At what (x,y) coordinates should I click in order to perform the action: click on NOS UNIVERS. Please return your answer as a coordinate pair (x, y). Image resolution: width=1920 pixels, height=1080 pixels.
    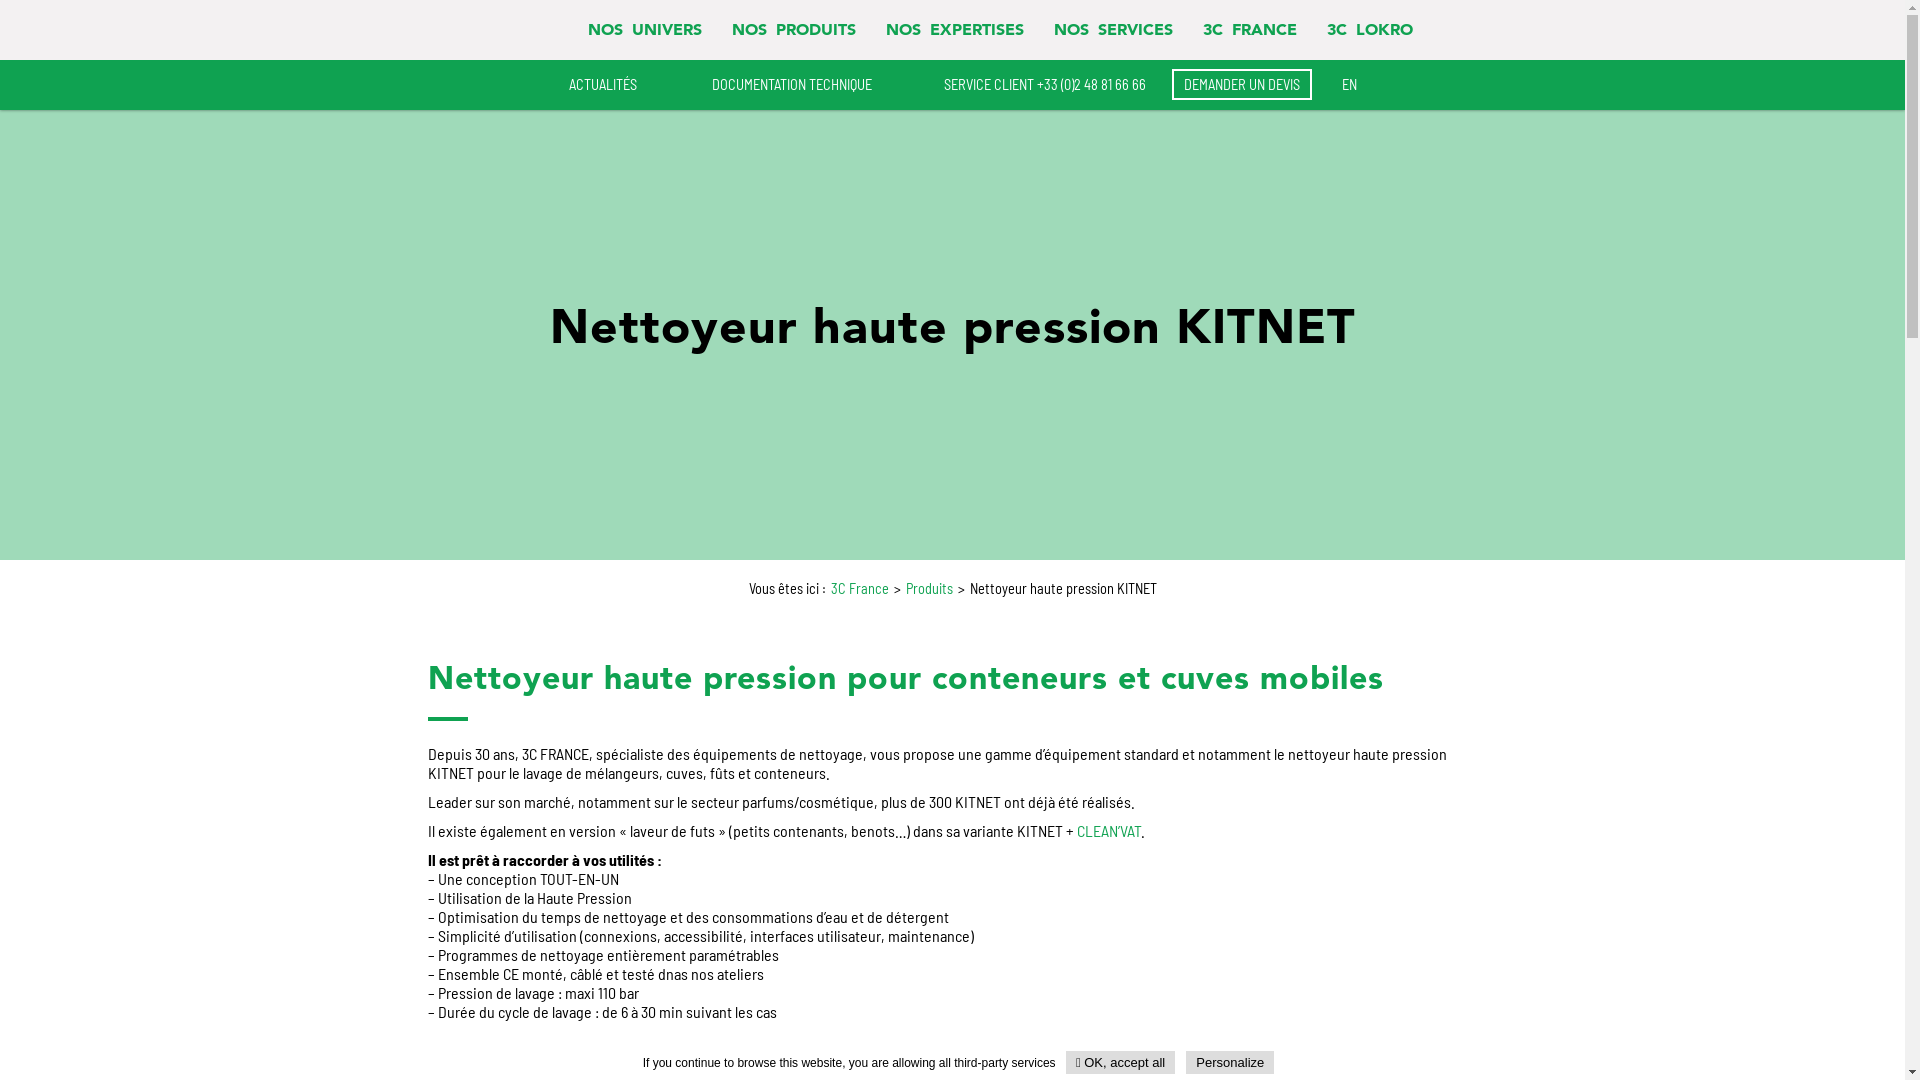
    Looking at the image, I should click on (645, 30).